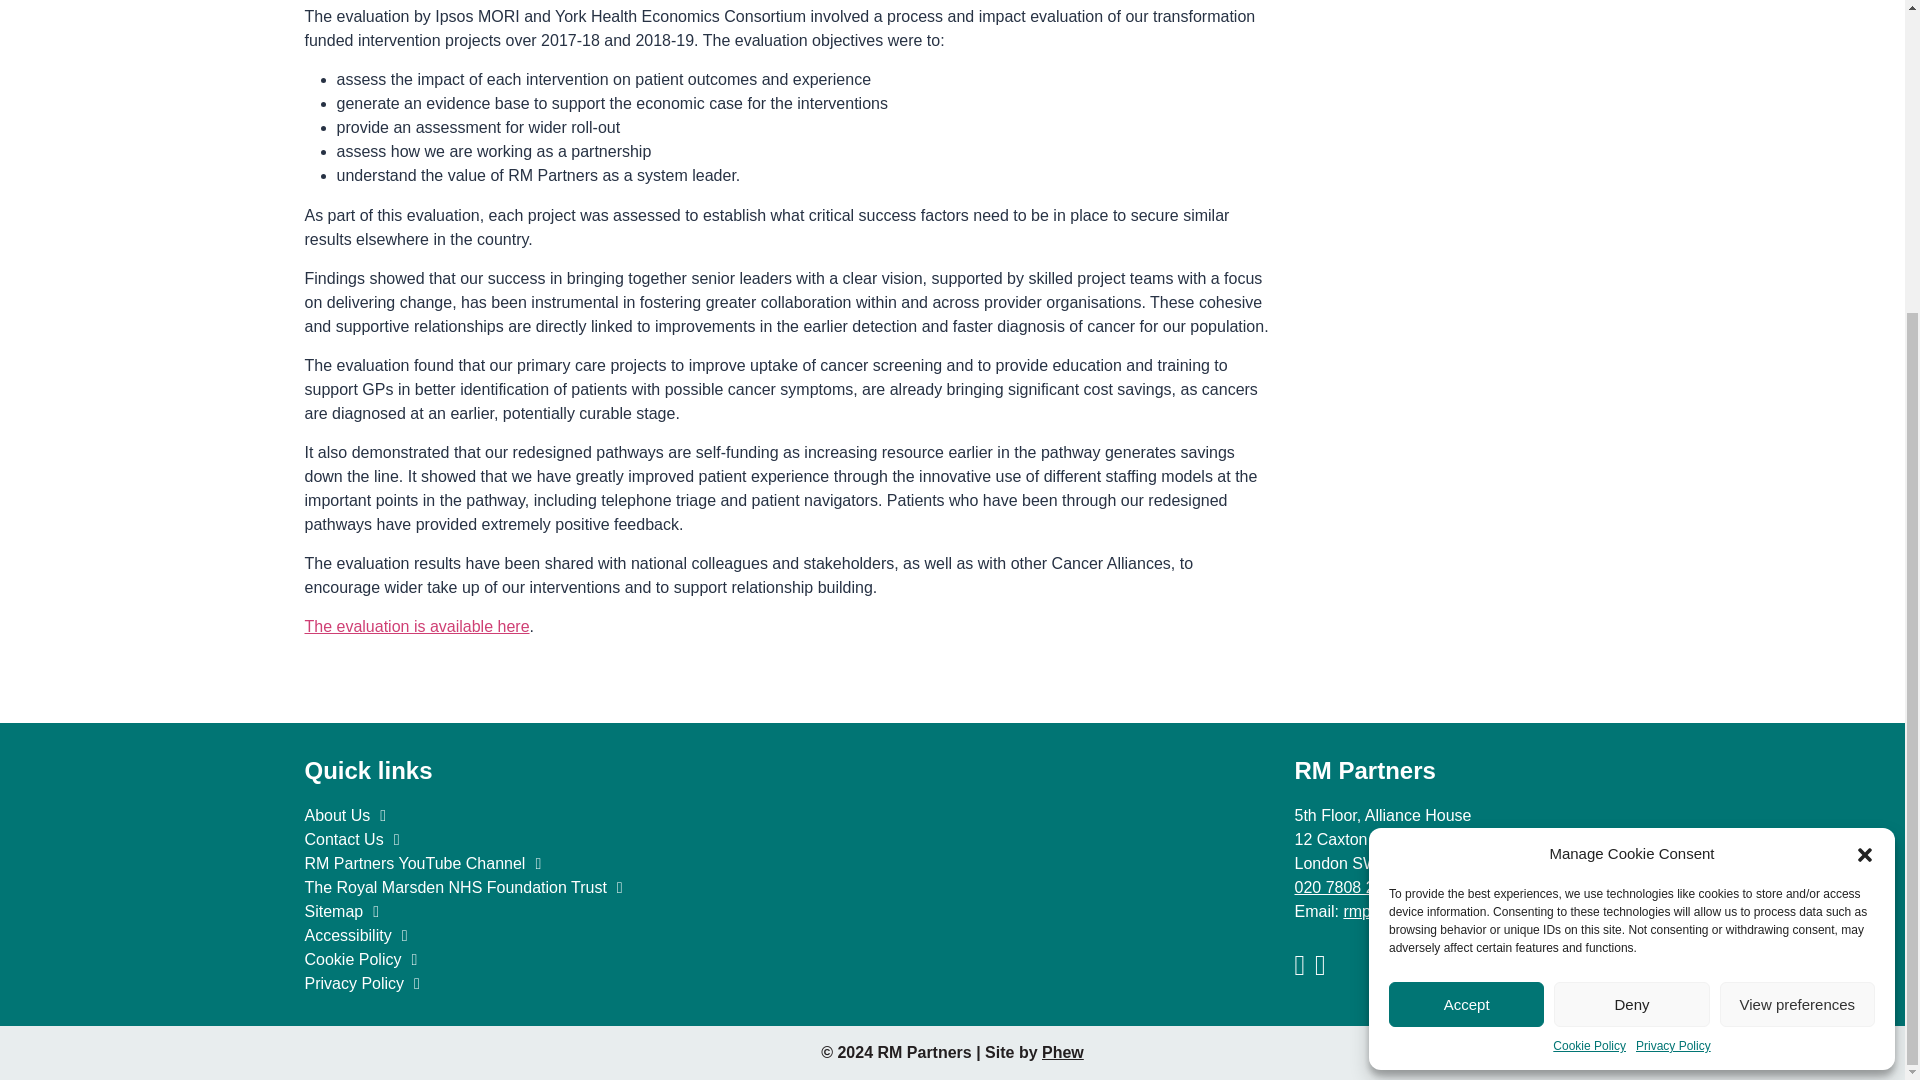 The height and width of the screenshot is (1080, 1920). I want to click on Accept, so click(1466, 576).